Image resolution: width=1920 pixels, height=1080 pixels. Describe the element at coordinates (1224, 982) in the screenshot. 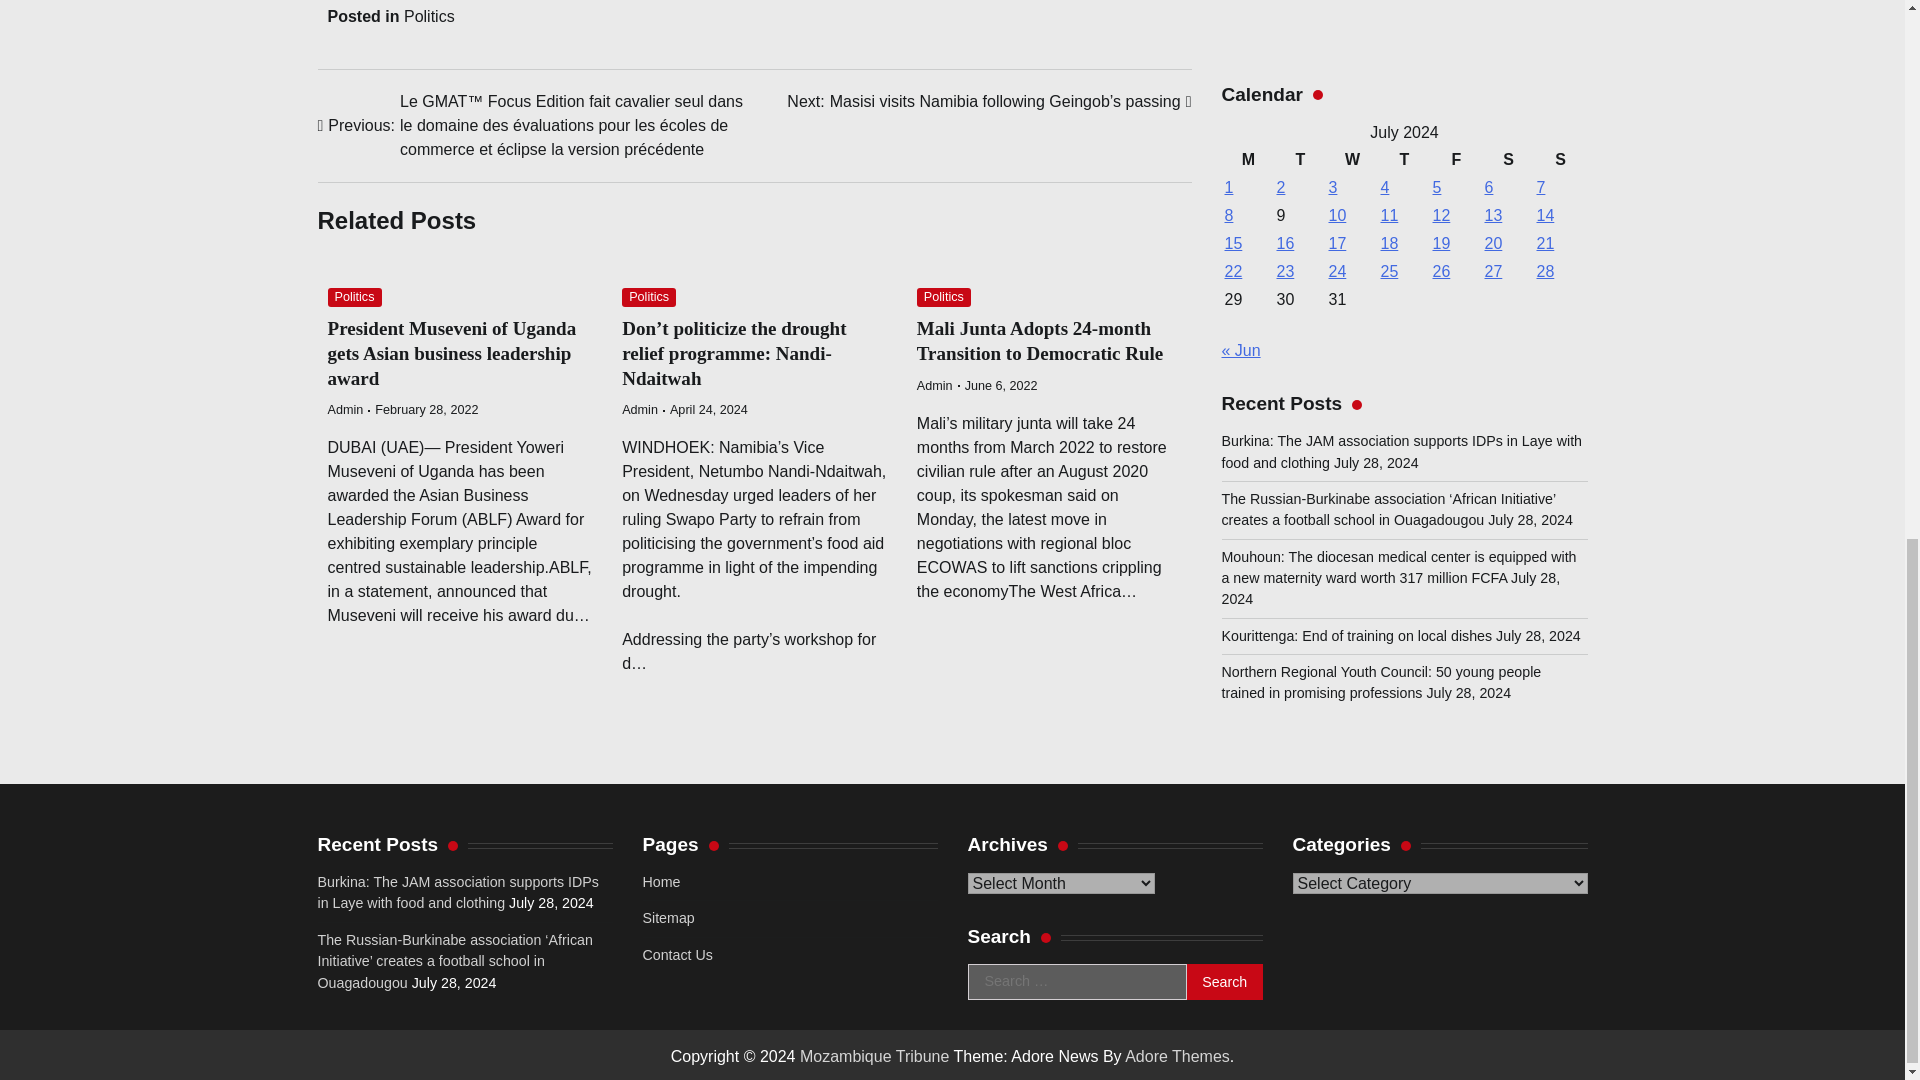

I see `Search` at that location.